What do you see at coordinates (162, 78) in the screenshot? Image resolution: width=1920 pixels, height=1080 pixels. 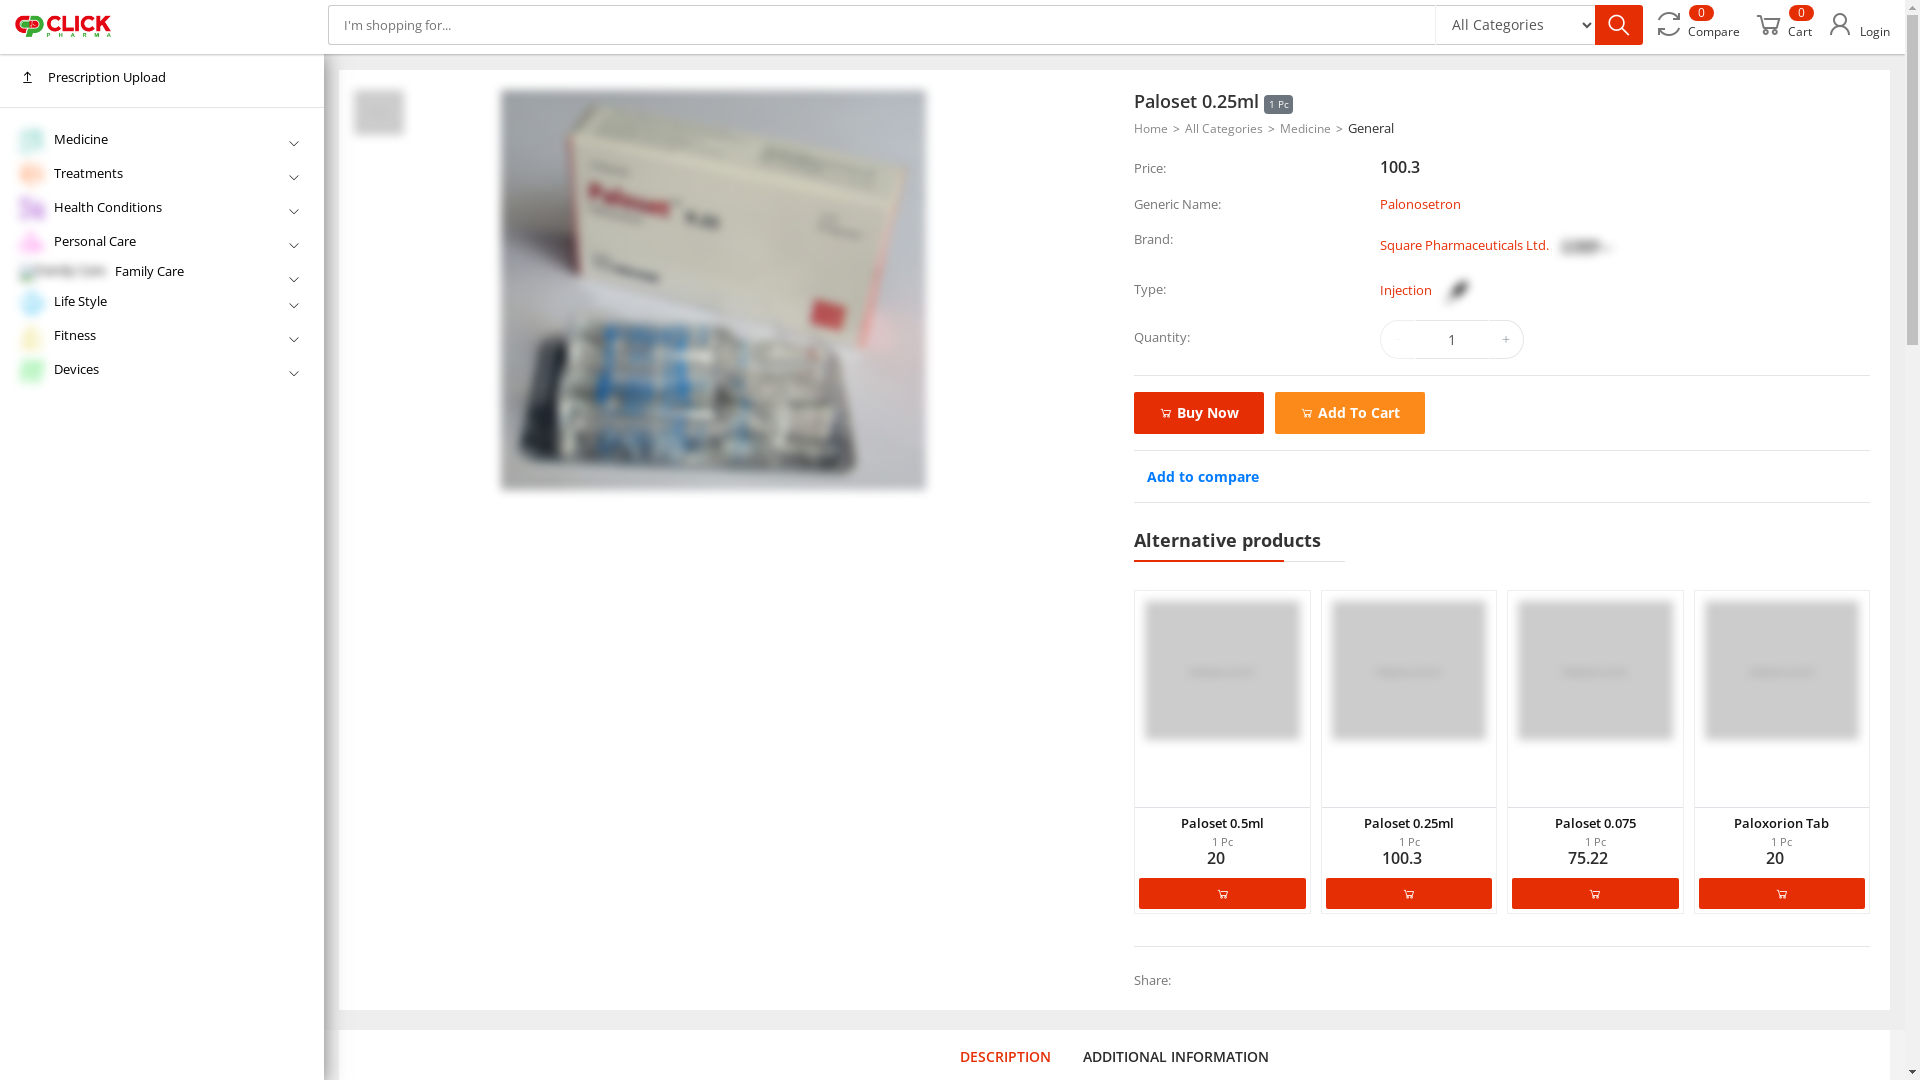 I see `Prescription Upload` at bounding box center [162, 78].